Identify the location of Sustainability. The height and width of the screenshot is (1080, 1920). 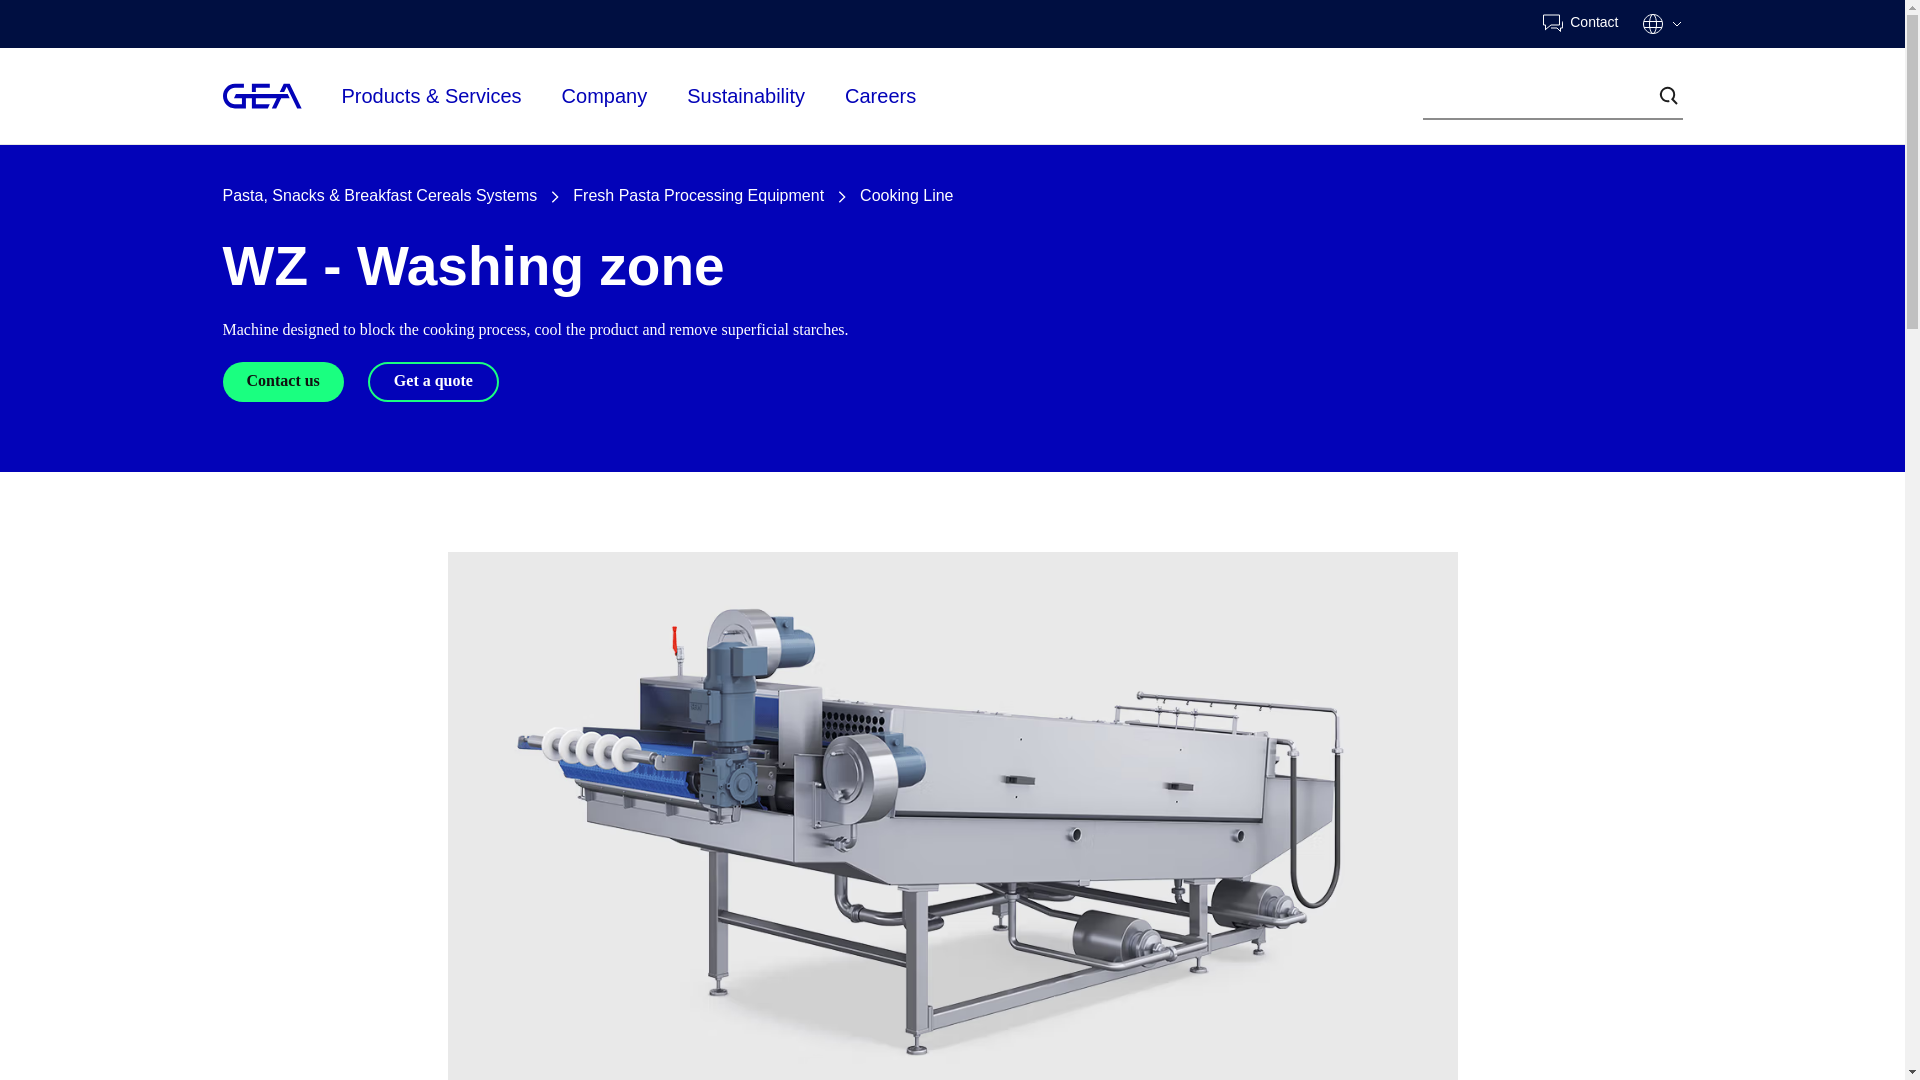
(746, 96).